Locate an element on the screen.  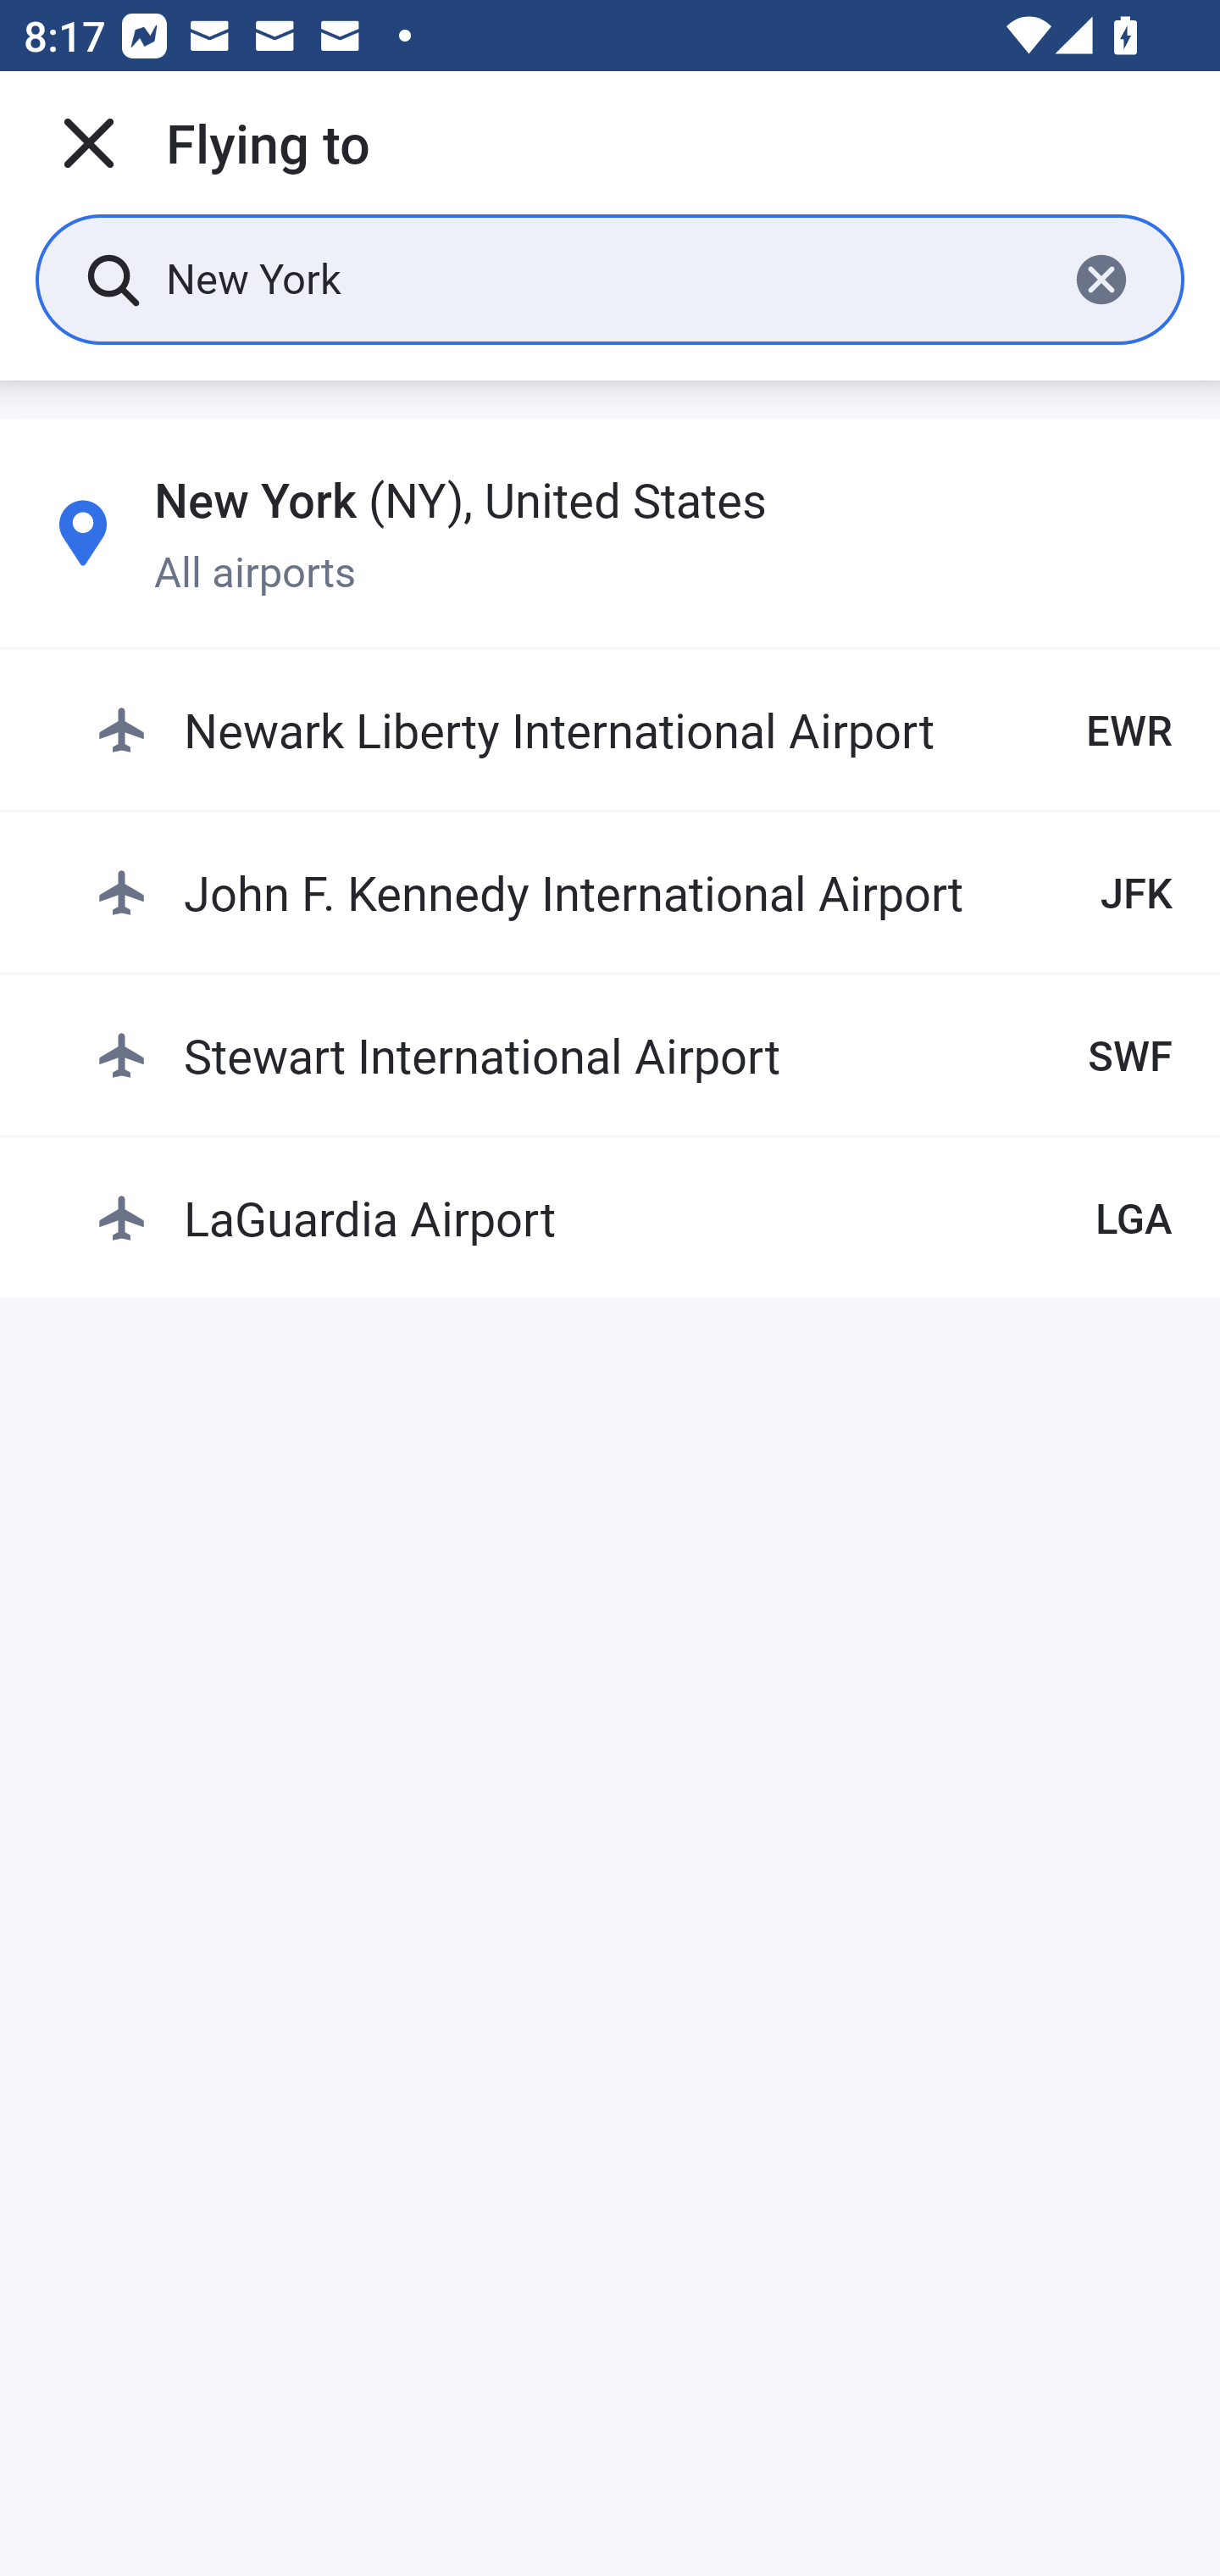
John F. Kennedy International Airport JFK is located at coordinates (634, 891).